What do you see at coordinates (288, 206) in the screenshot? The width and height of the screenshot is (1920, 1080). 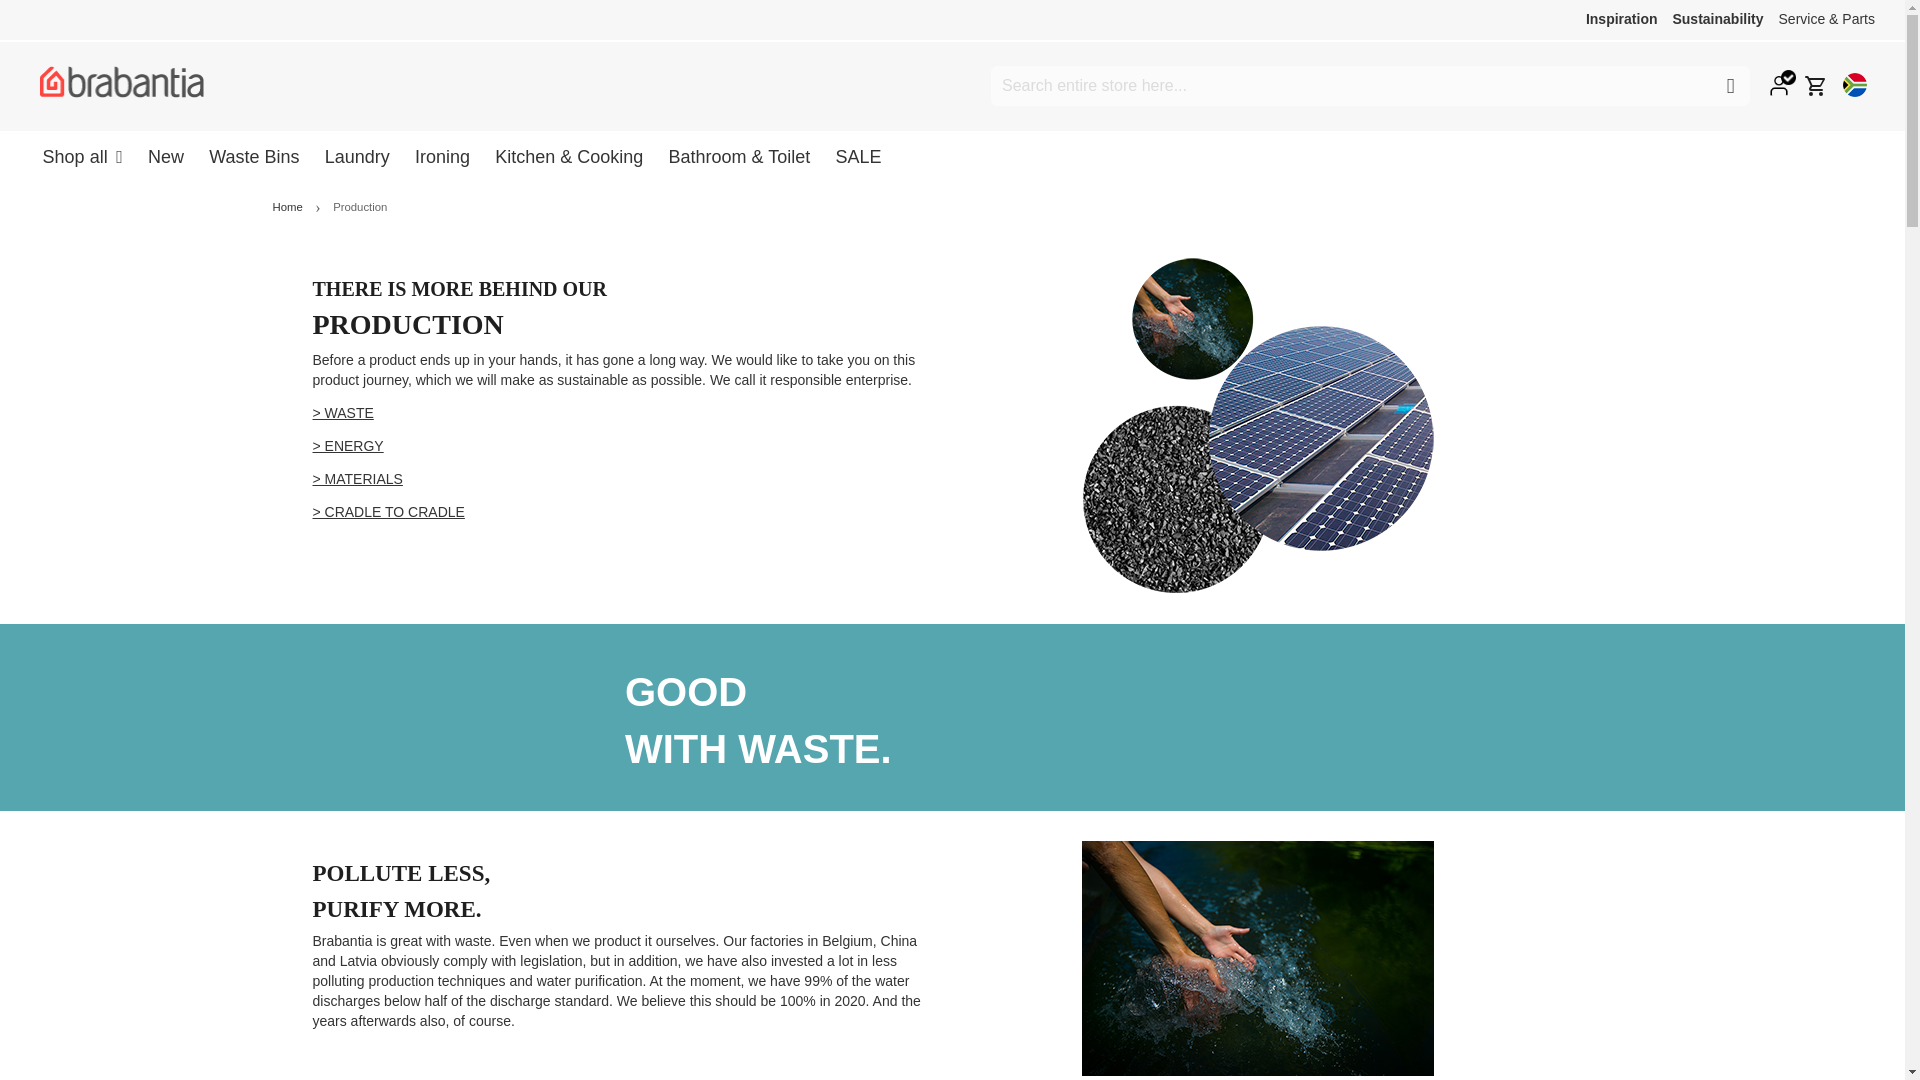 I see `Go to Home Page` at bounding box center [288, 206].